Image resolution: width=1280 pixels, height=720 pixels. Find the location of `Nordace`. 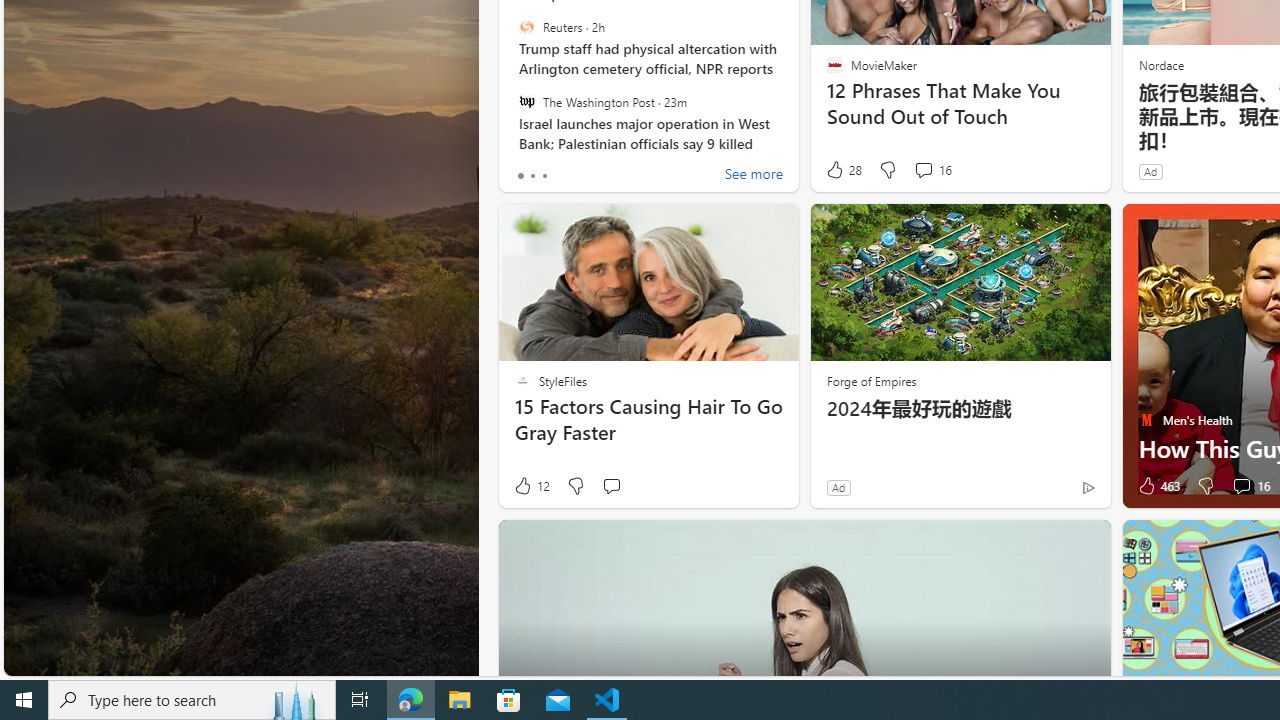

Nordace is located at coordinates (1160, 64).